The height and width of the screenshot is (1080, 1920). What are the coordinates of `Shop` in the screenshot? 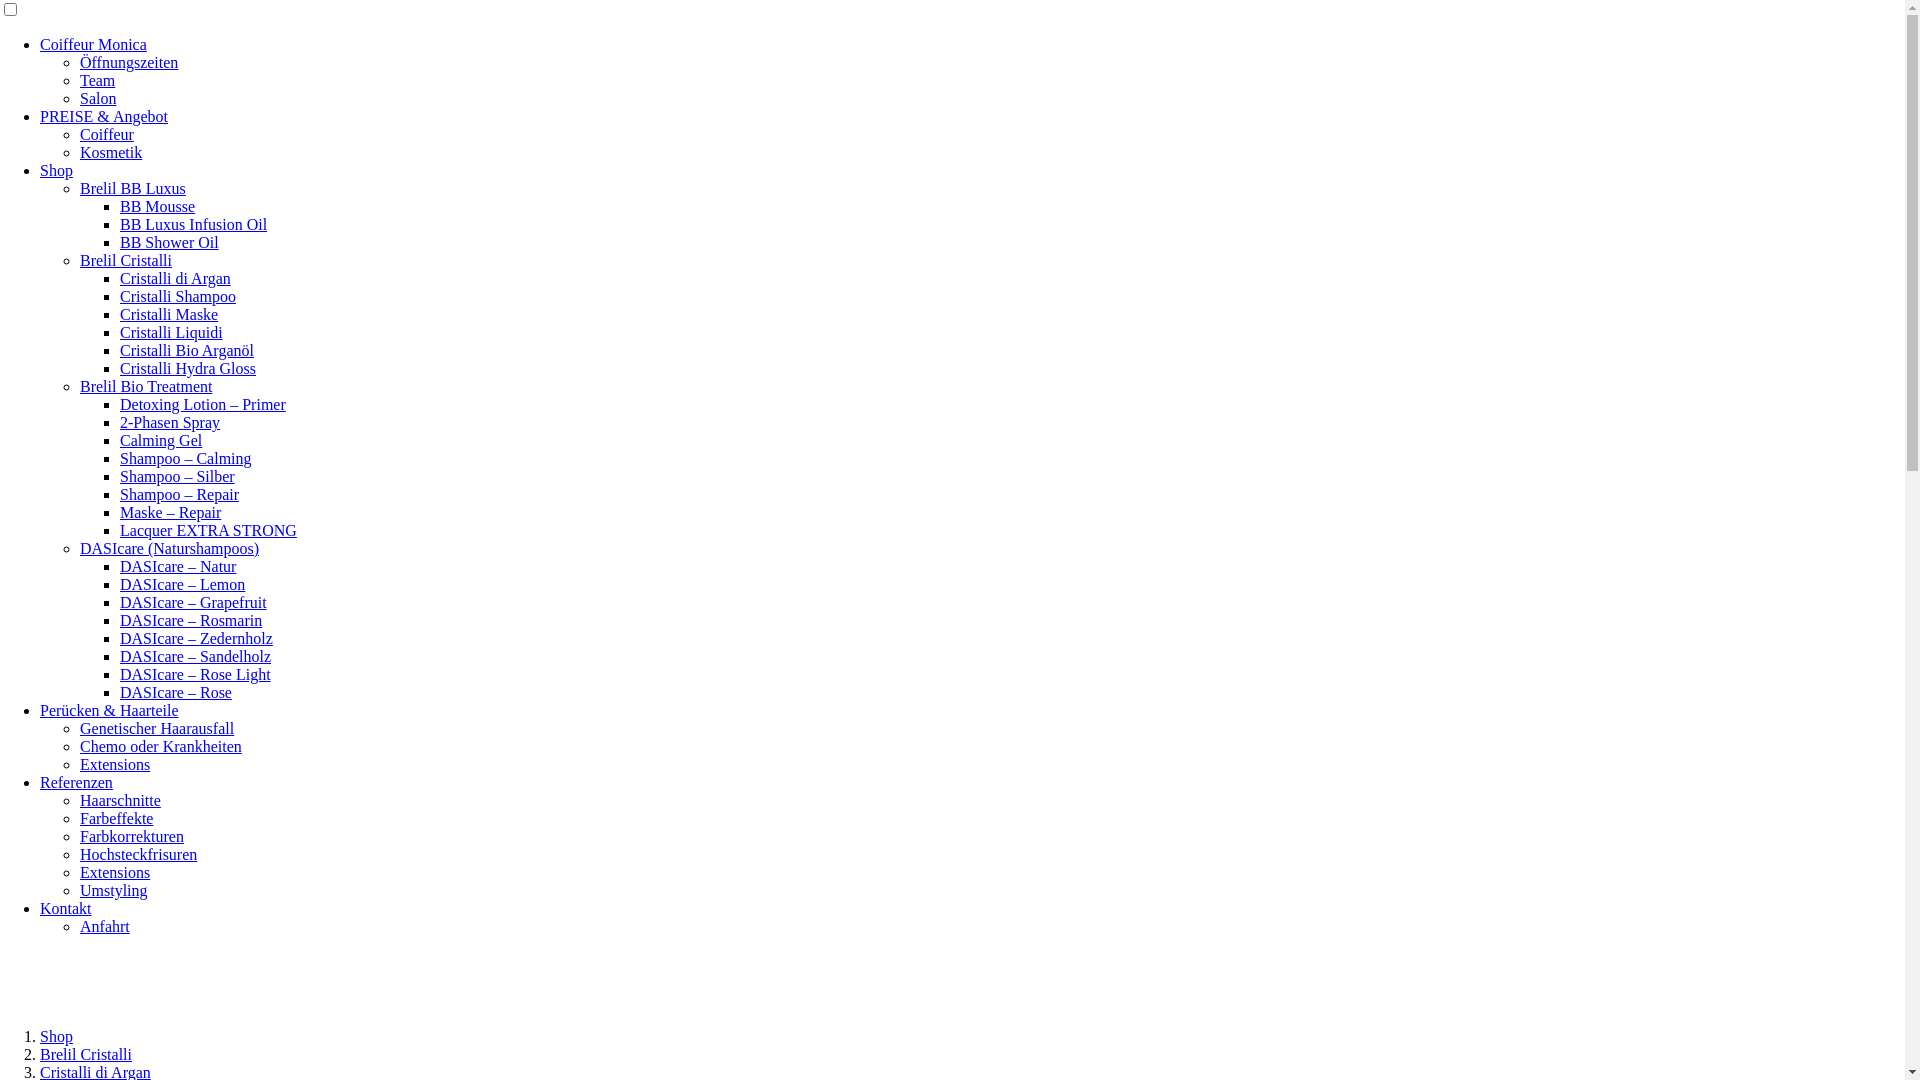 It's located at (56, 170).